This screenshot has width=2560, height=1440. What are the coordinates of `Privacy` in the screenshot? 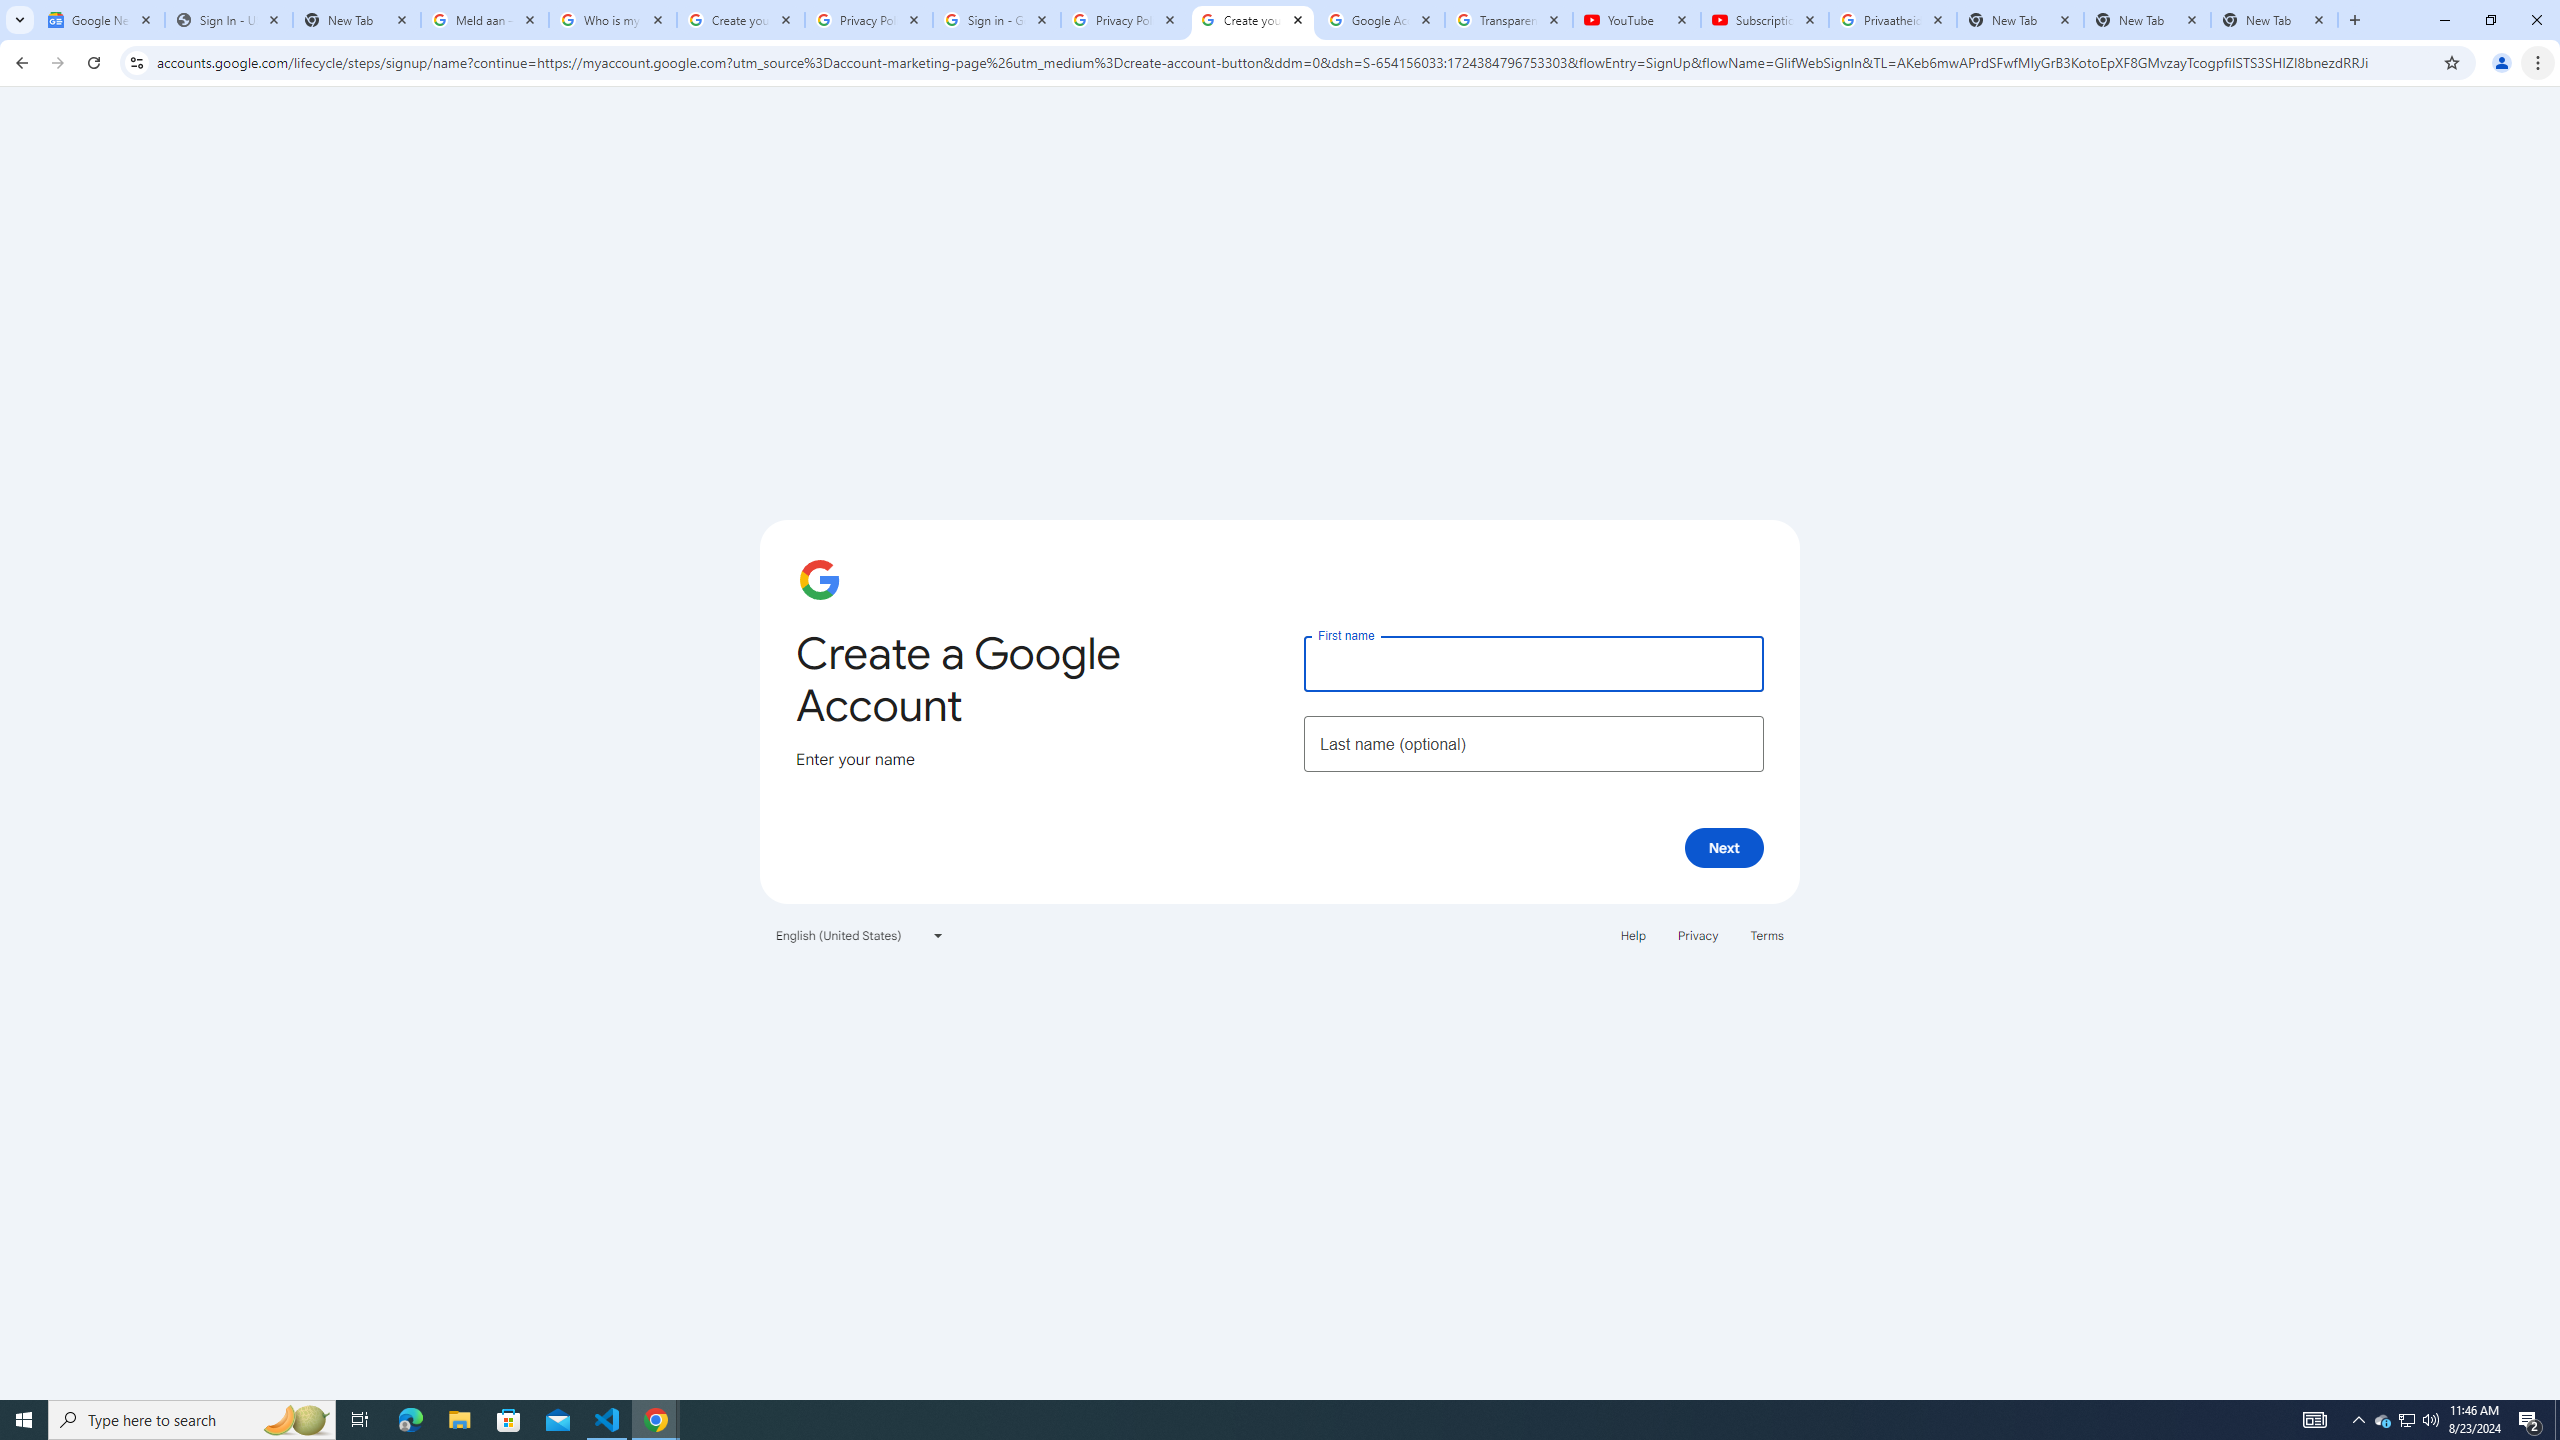 It's located at (1697, 934).